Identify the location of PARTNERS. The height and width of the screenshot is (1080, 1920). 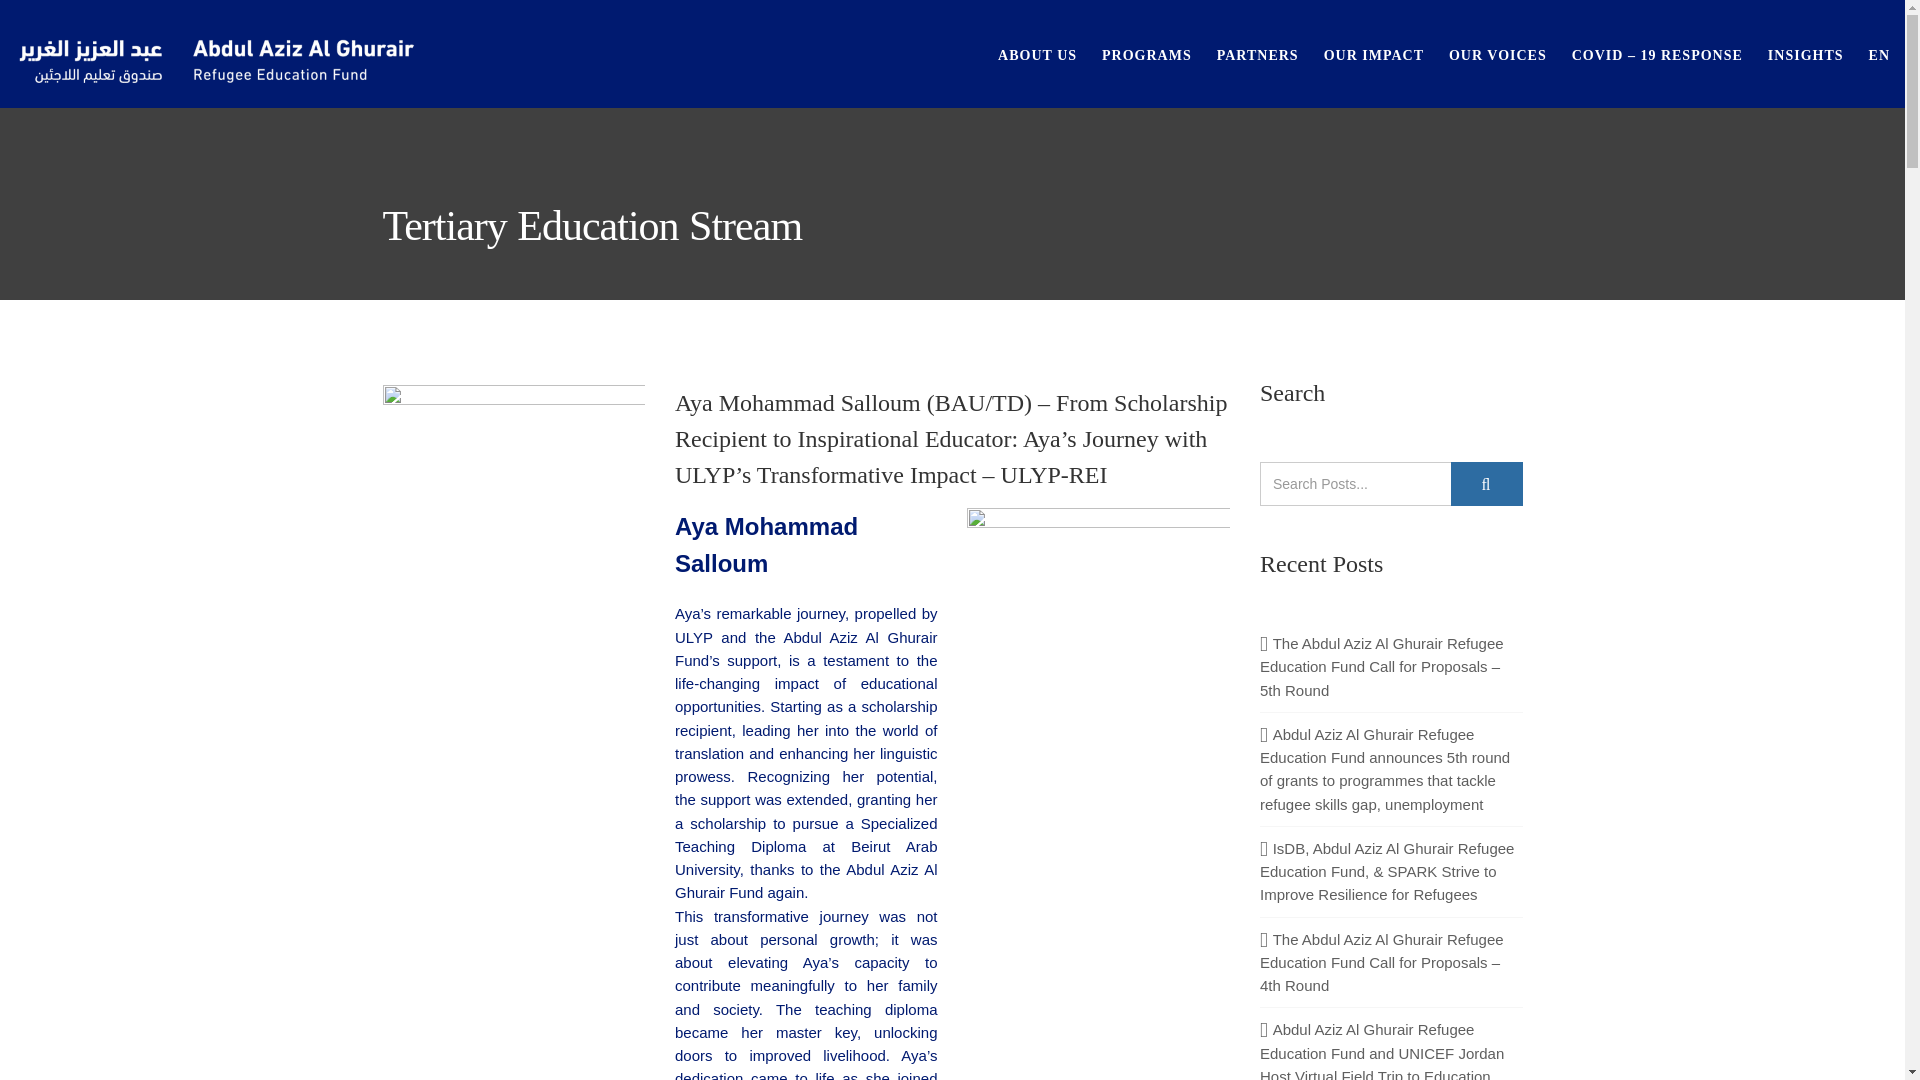
(1258, 54).